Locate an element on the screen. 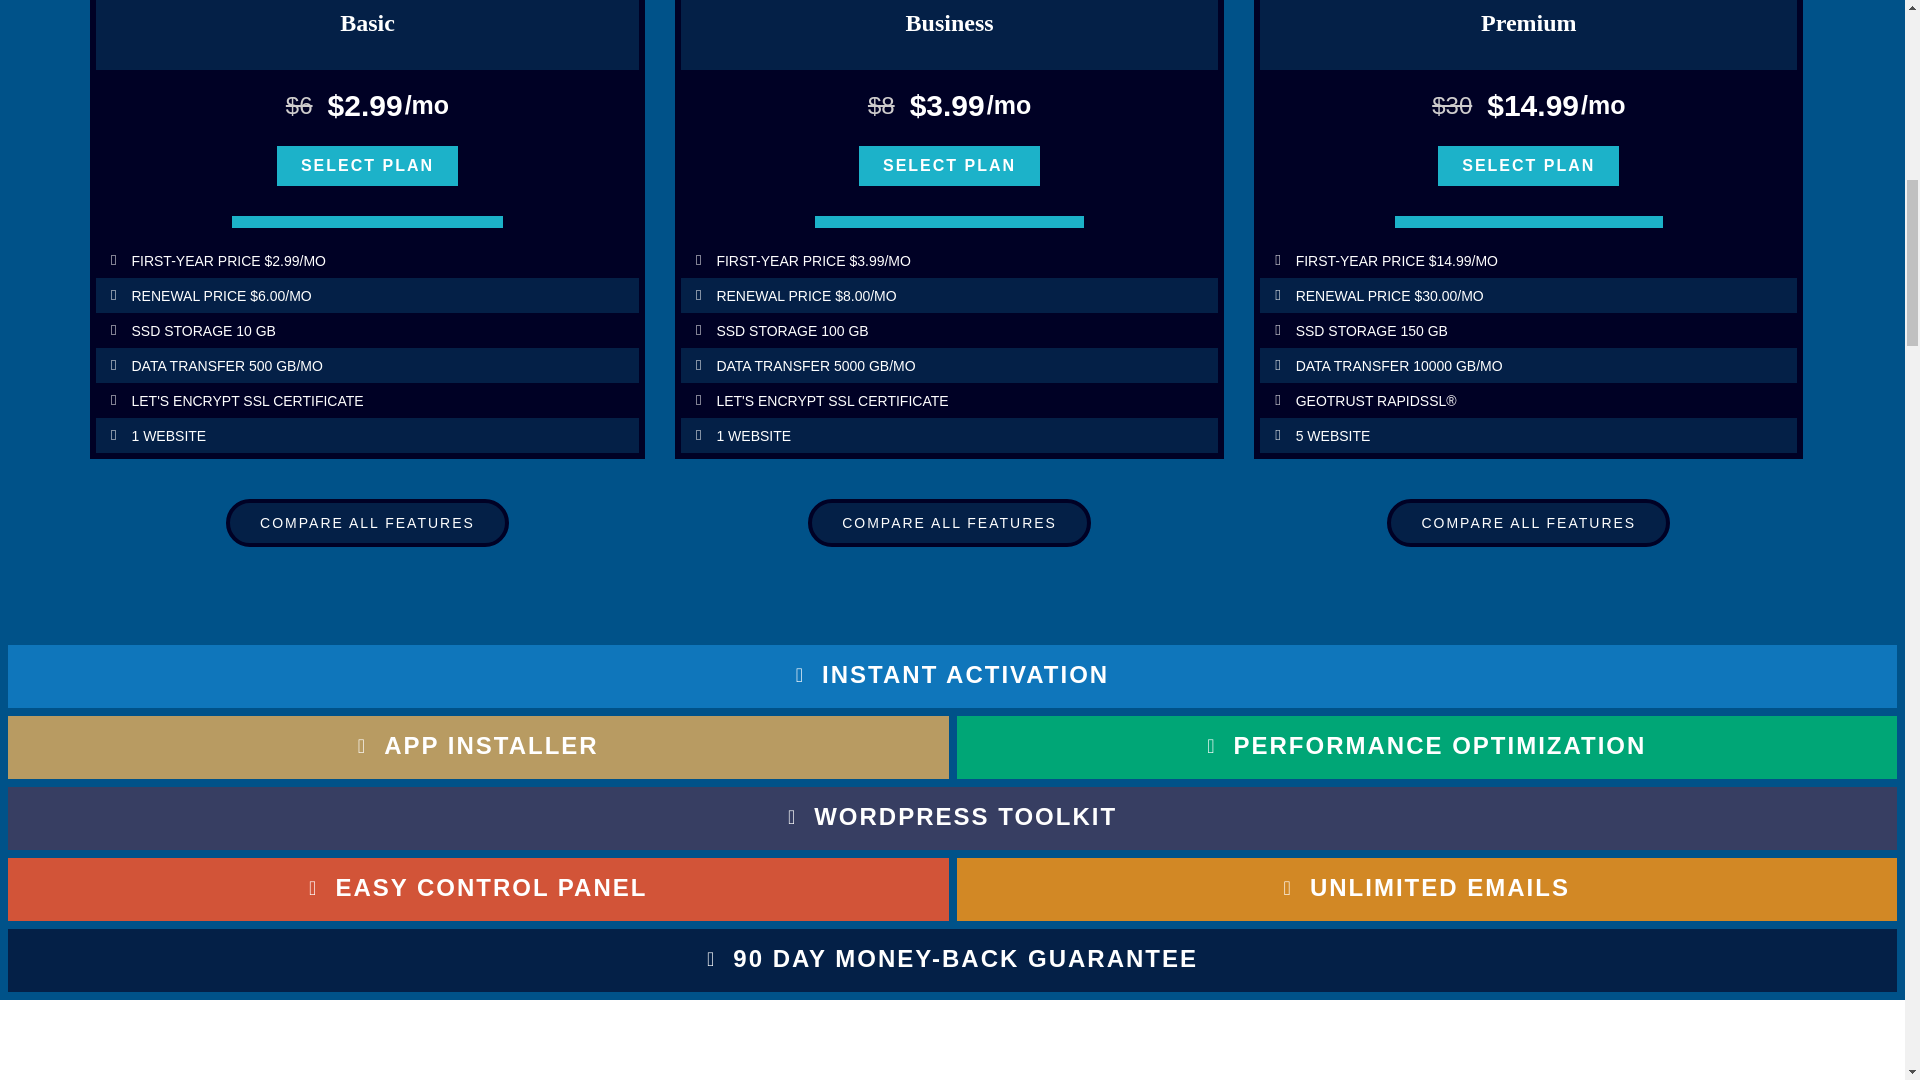 This screenshot has height=1080, width=1920. SELECT PLAN is located at coordinates (949, 165).